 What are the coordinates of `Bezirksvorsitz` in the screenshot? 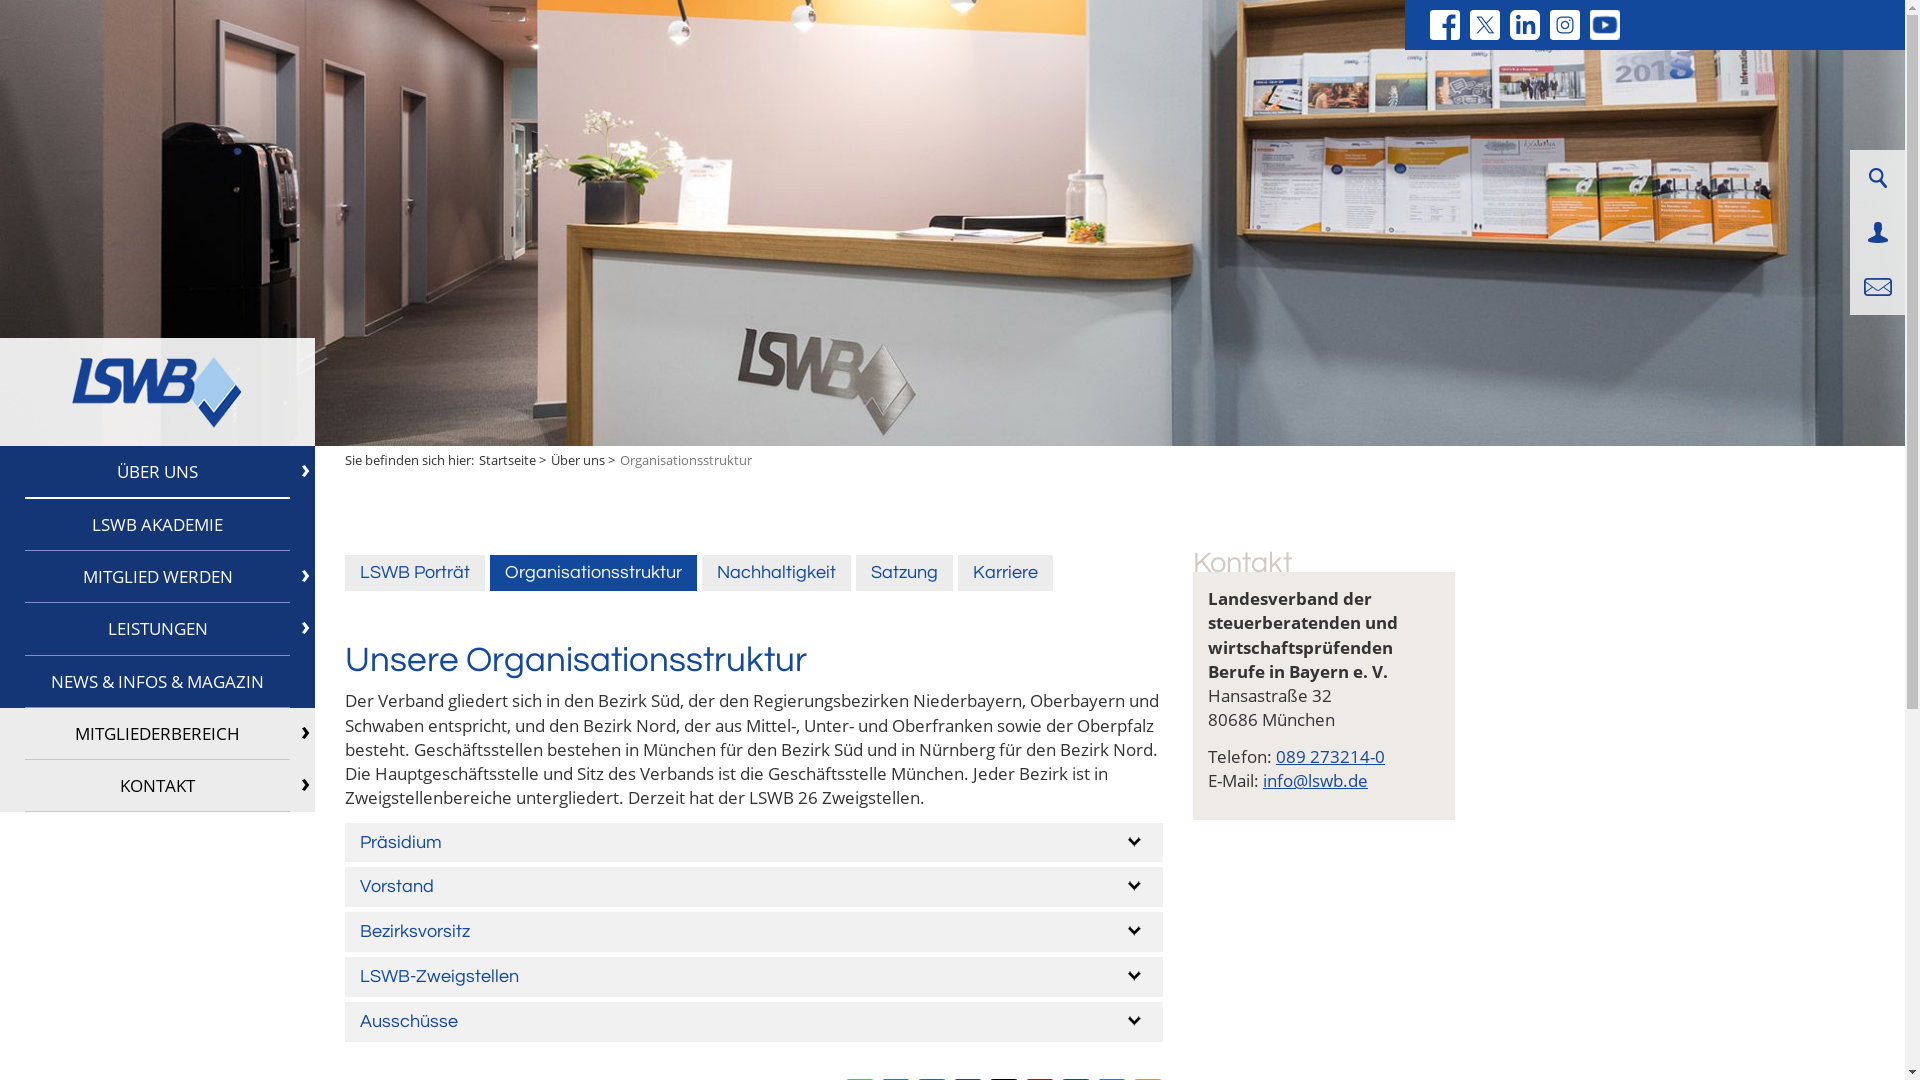 It's located at (754, 932).